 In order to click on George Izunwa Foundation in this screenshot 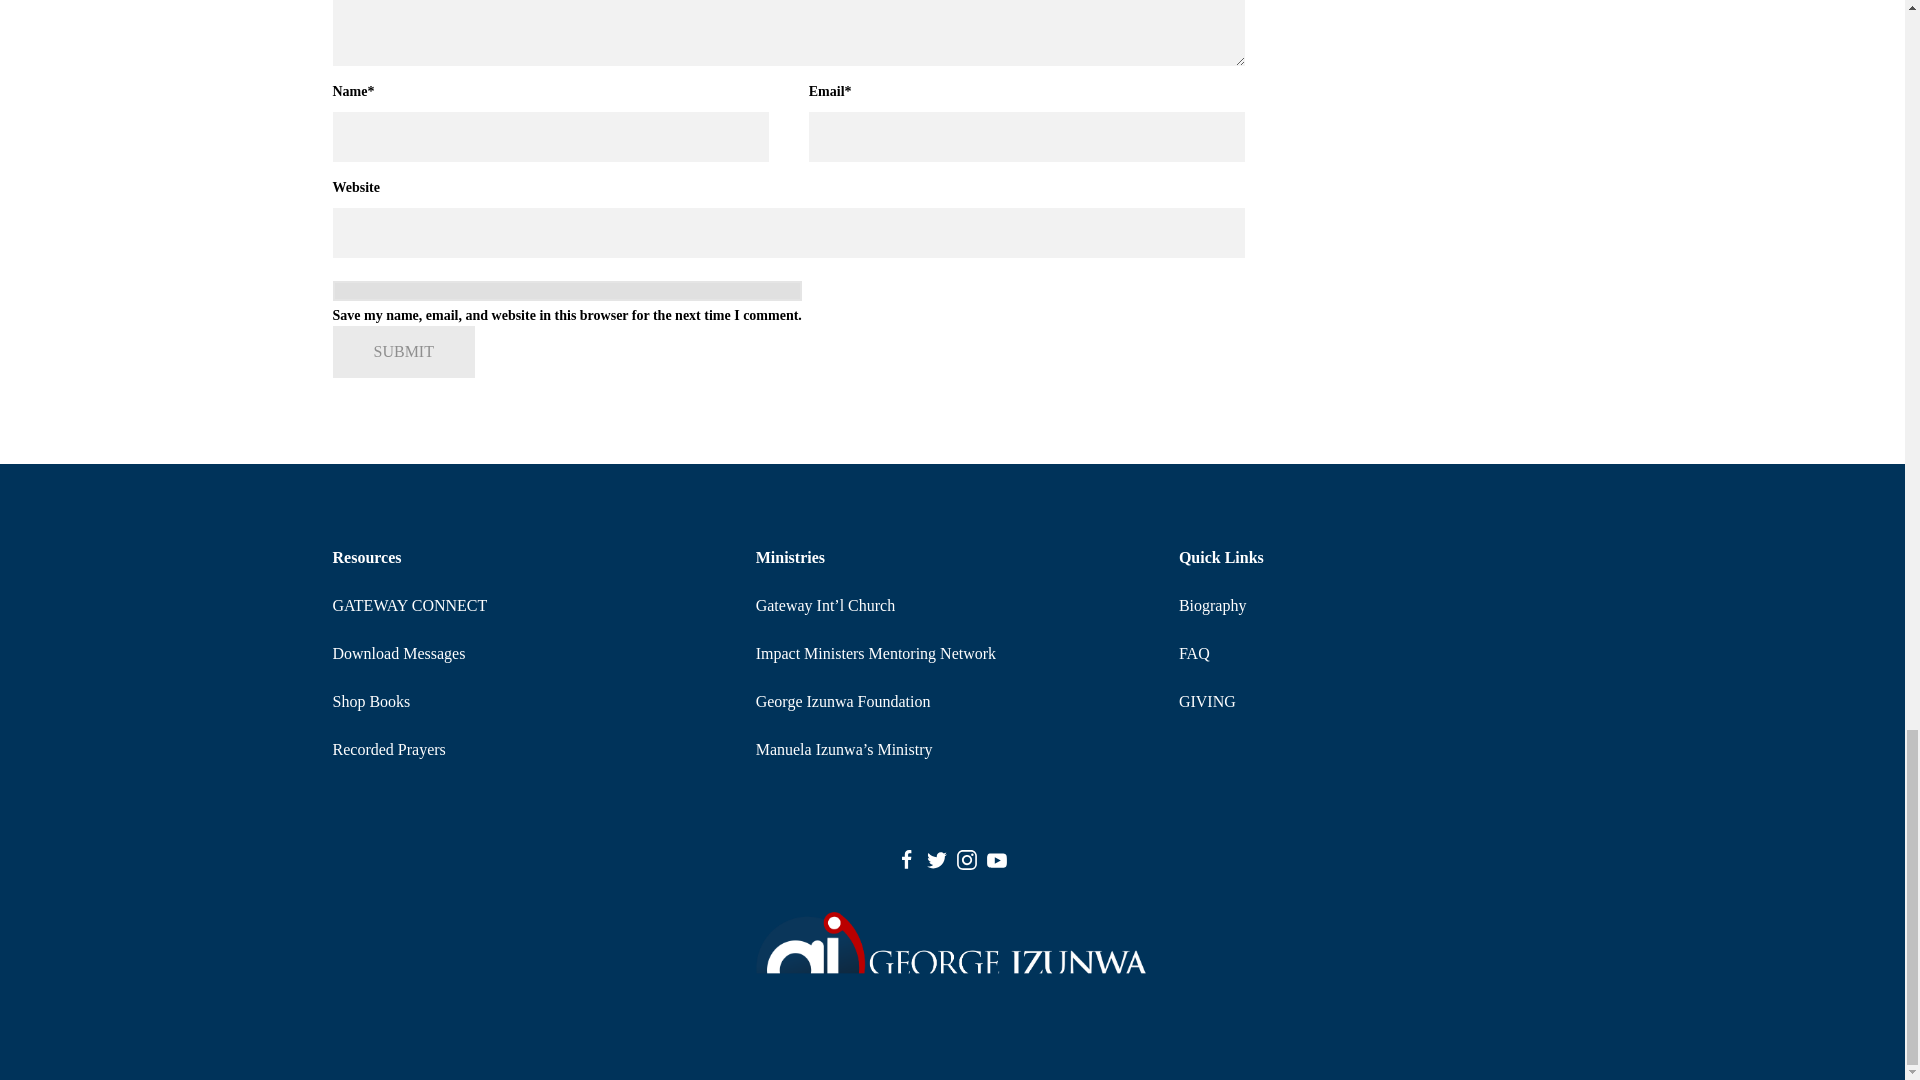, I will do `click(844, 701)`.